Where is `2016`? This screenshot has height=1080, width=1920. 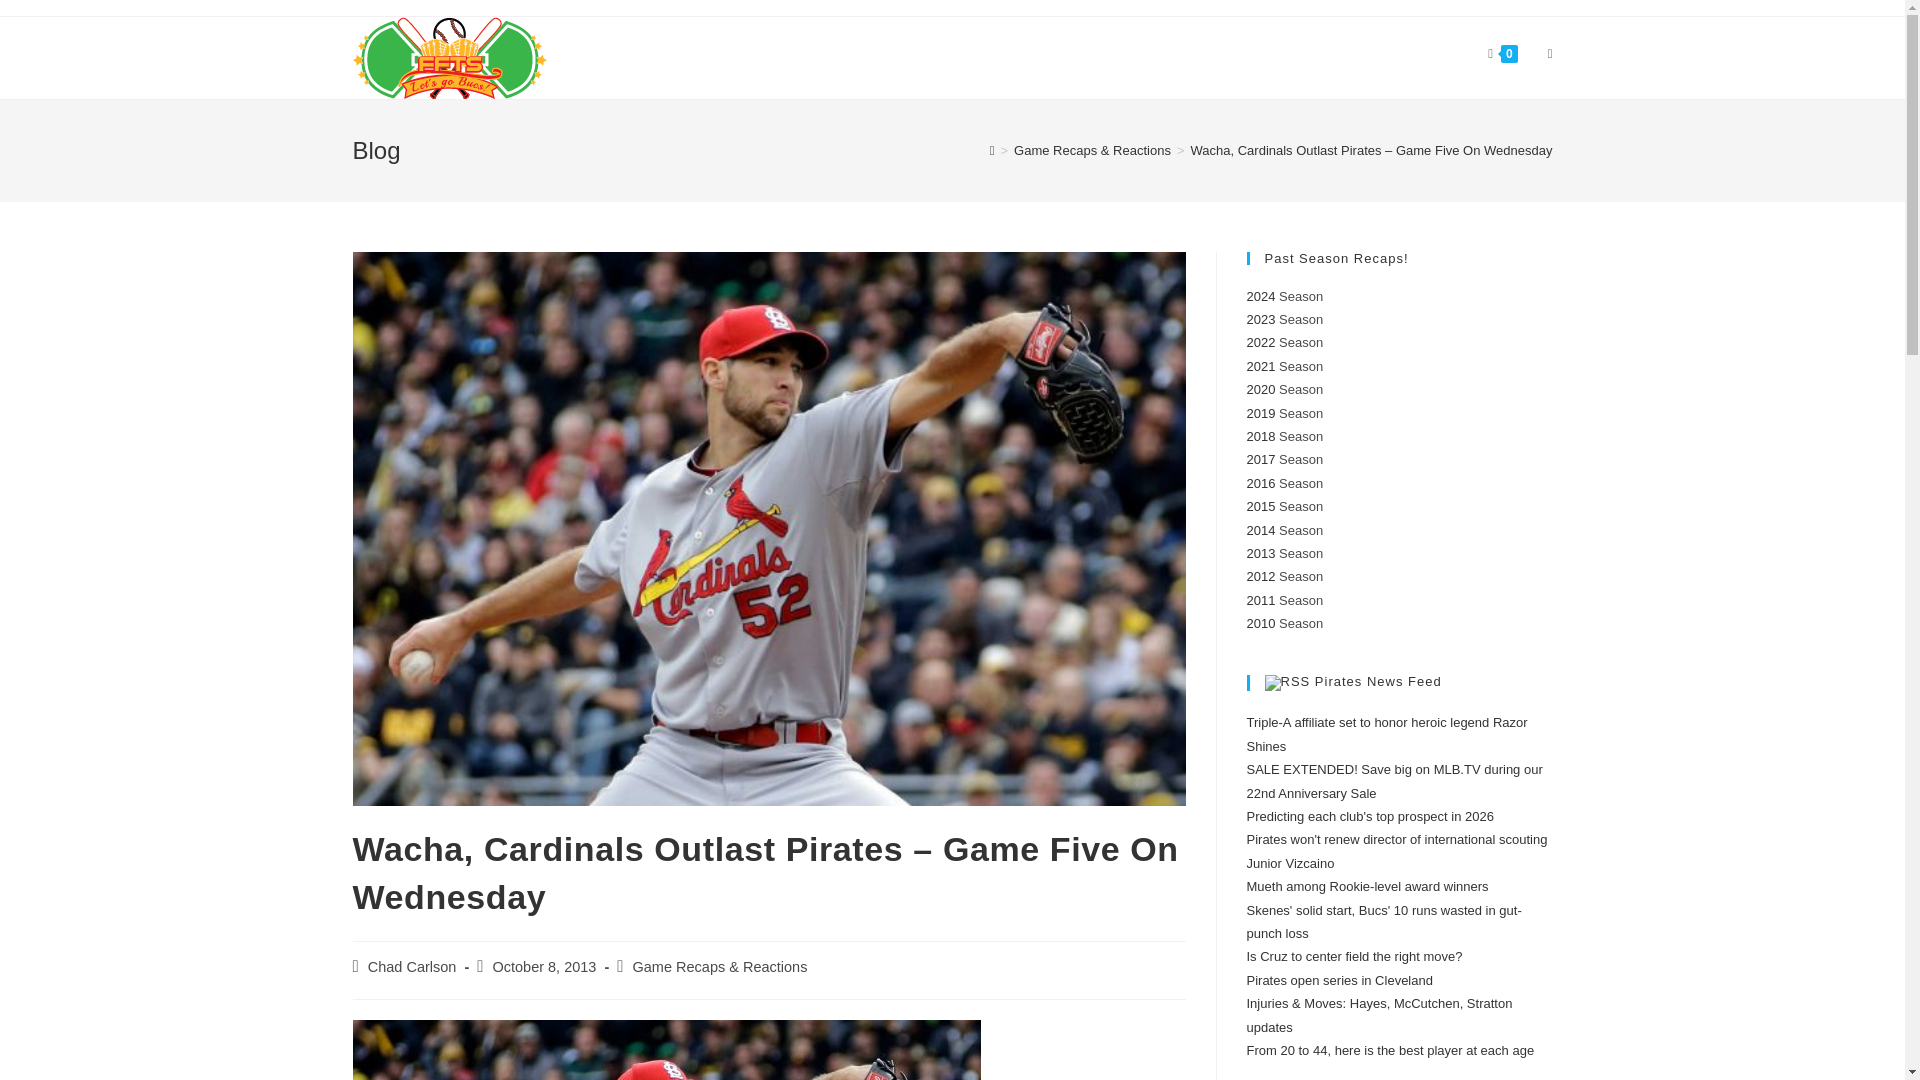 2016 is located at coordinates (1260, 484).